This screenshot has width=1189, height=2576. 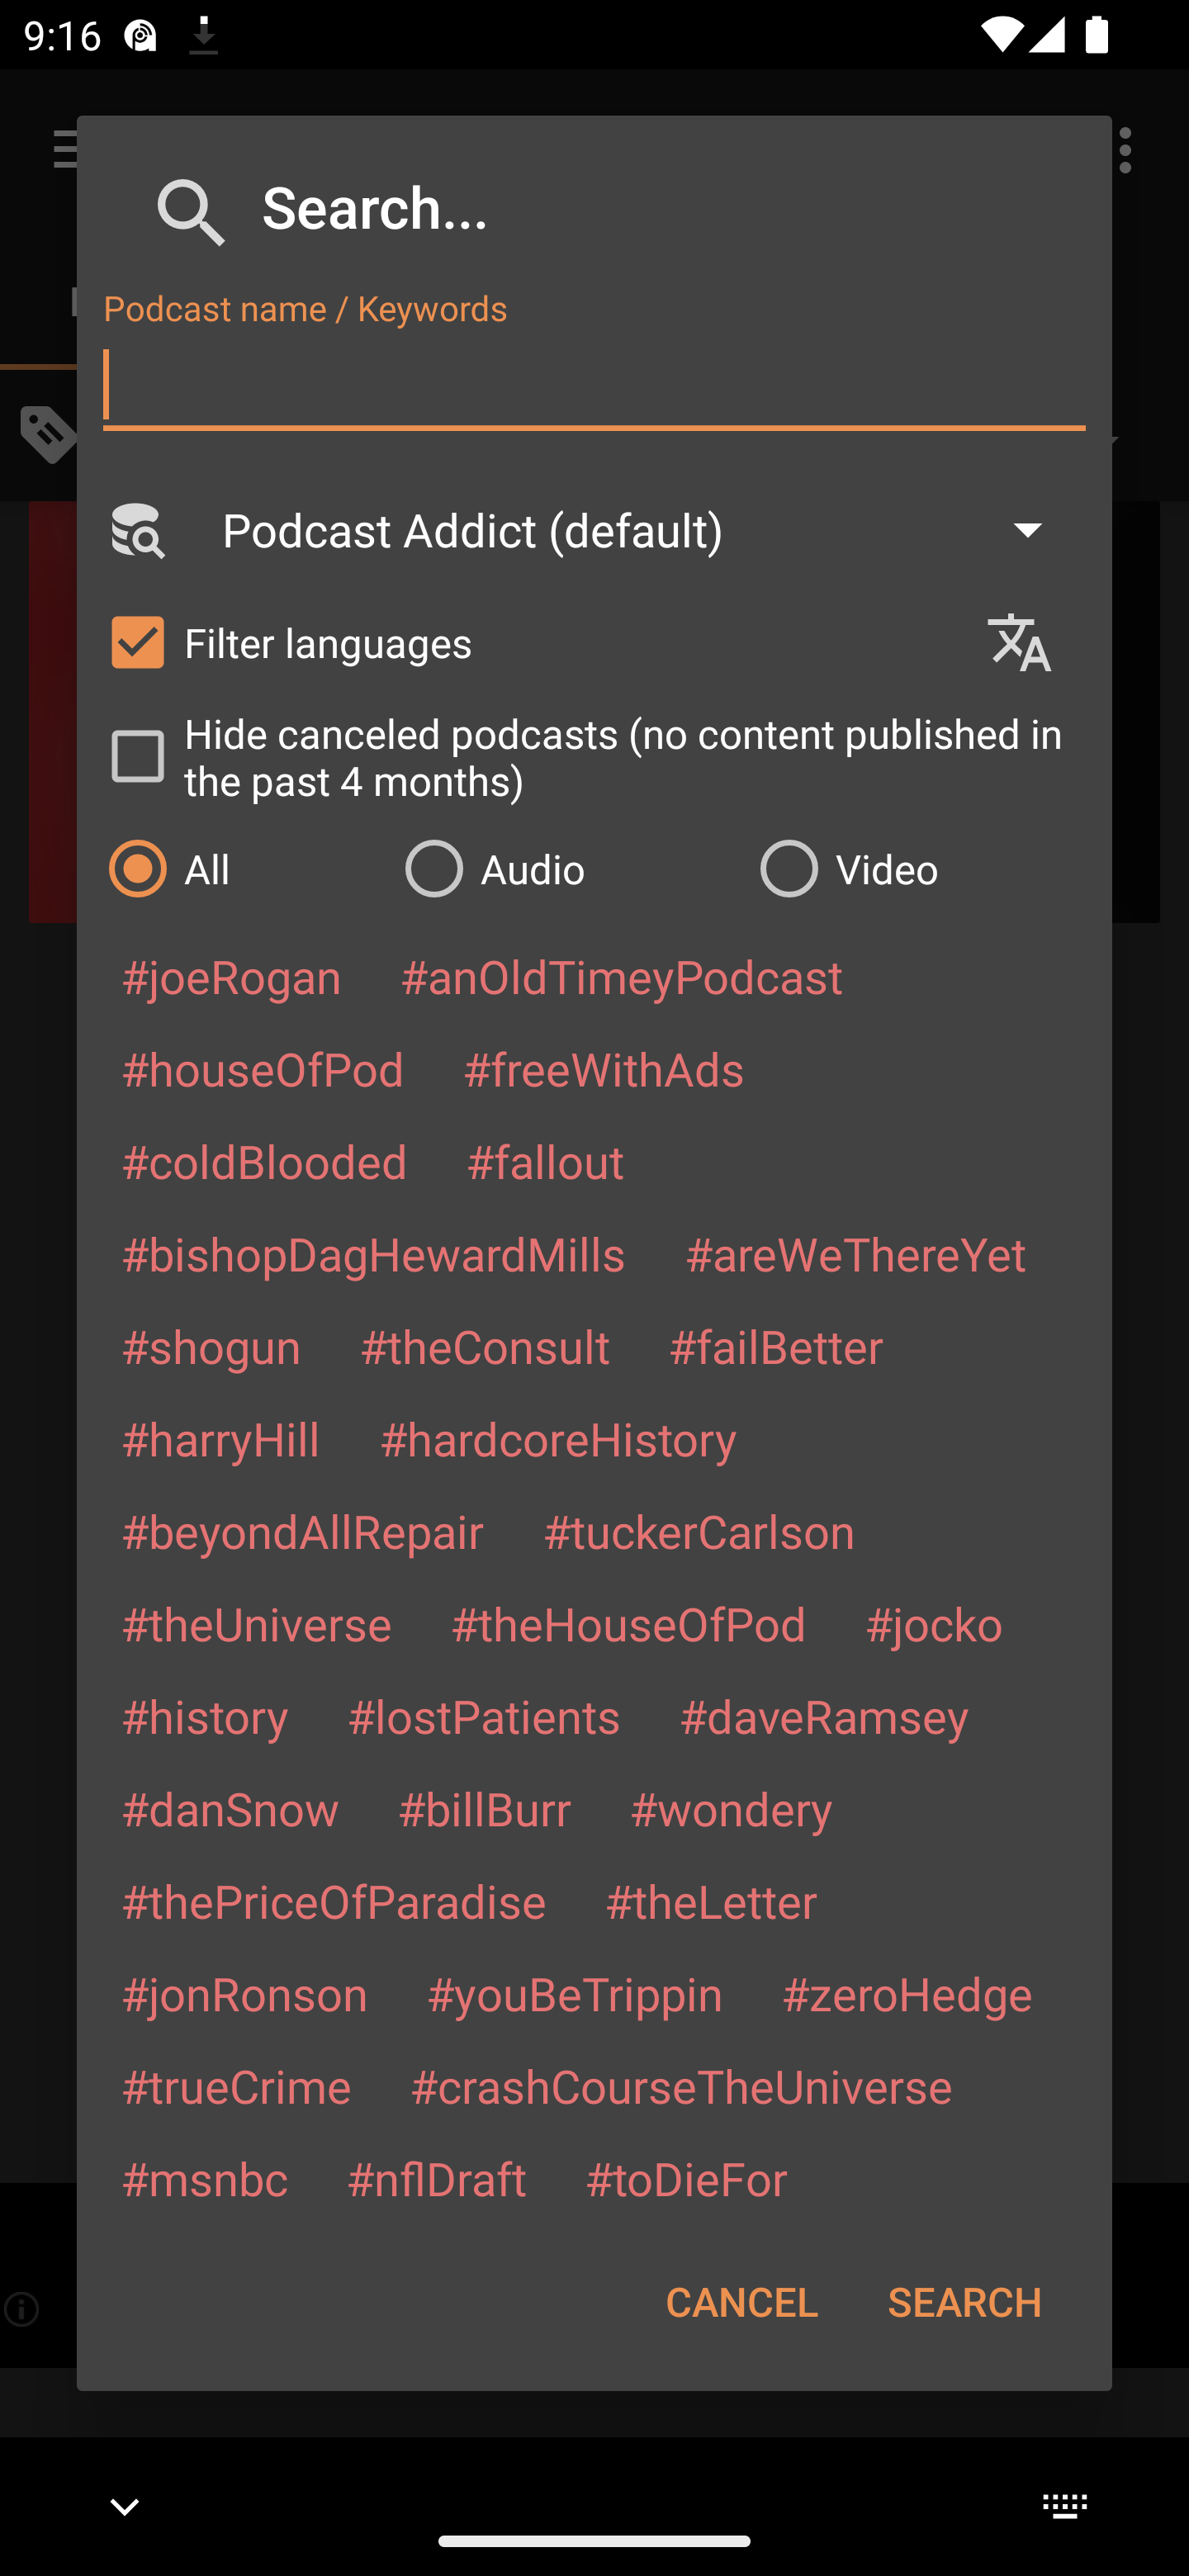 What do you see at coordinates (231, 976) in the screenshot?
I see `#joeRogan` at bounding box center [231, 976].